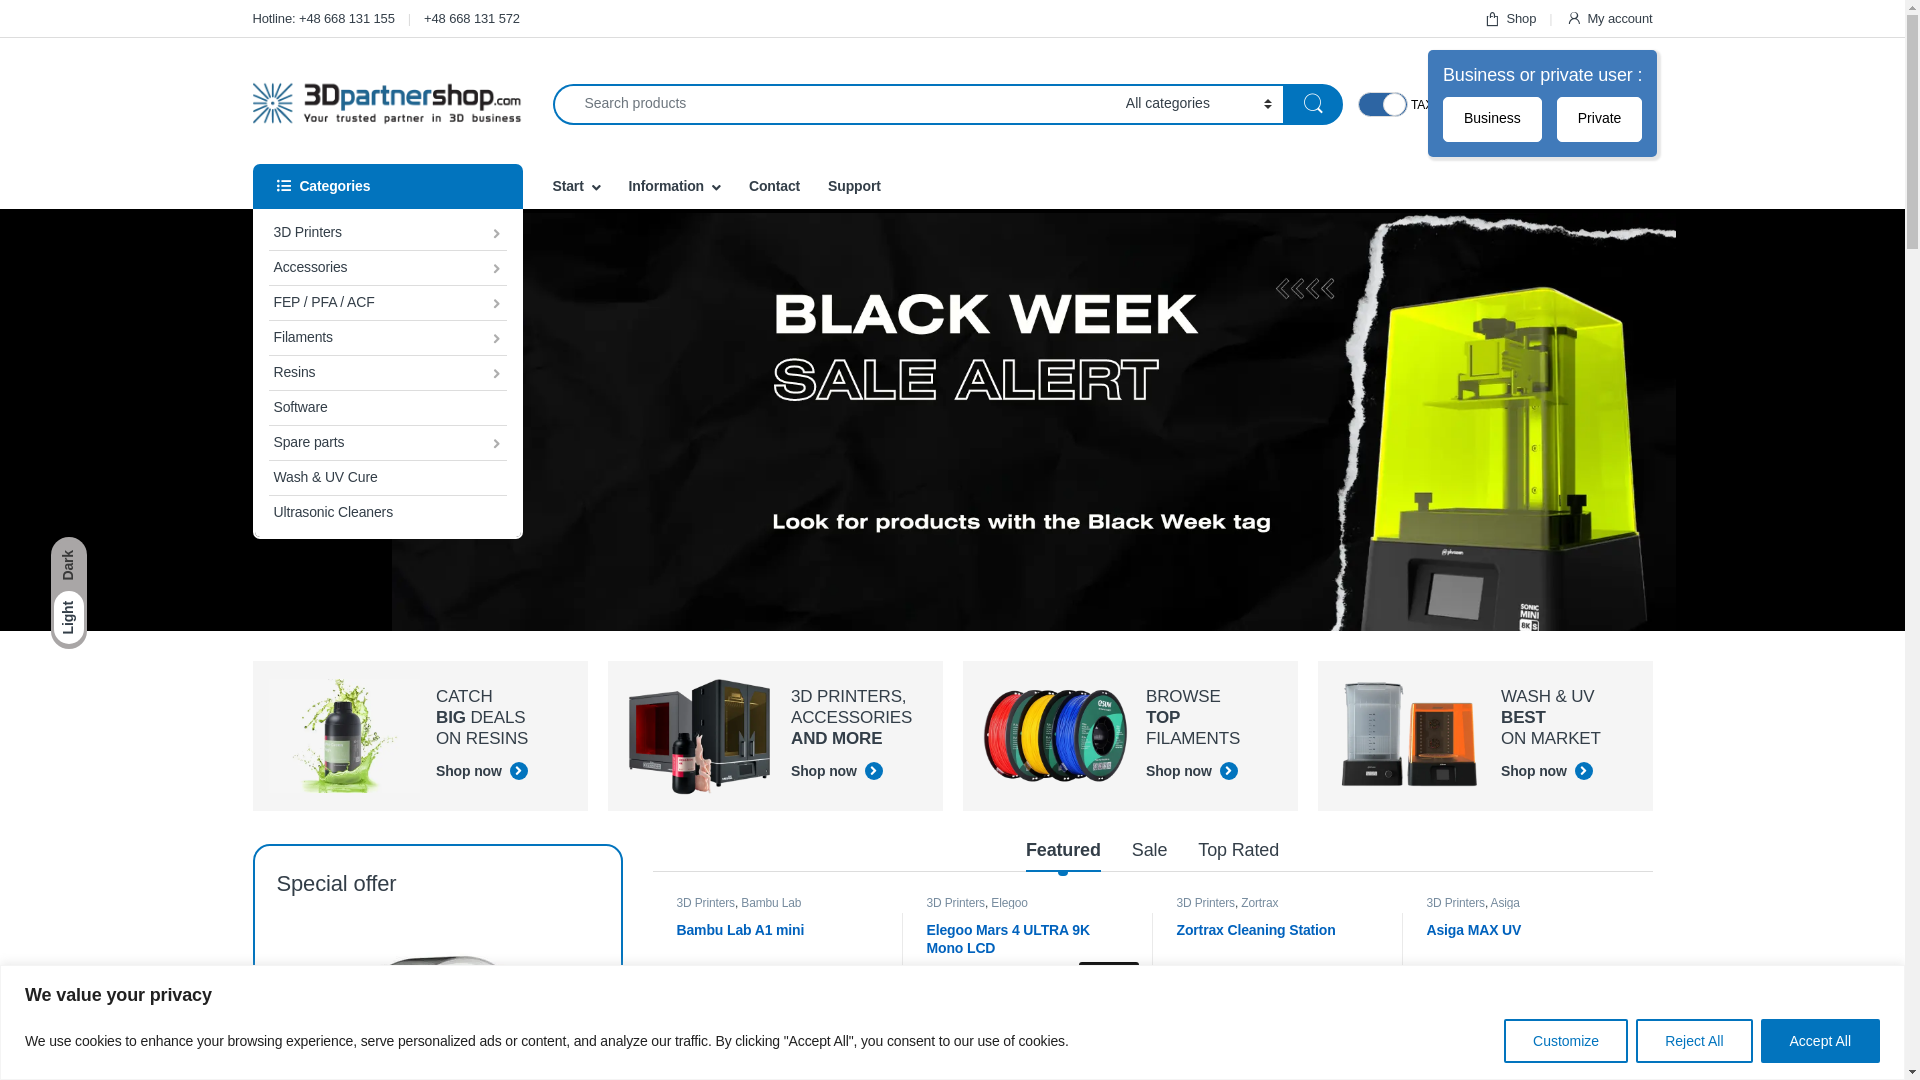 The height and width of the screenshot is (1080, 1920). What do you see at coordinates (387, 408) in the screenshot?
I see `Software` at bounding box center [387, 408].